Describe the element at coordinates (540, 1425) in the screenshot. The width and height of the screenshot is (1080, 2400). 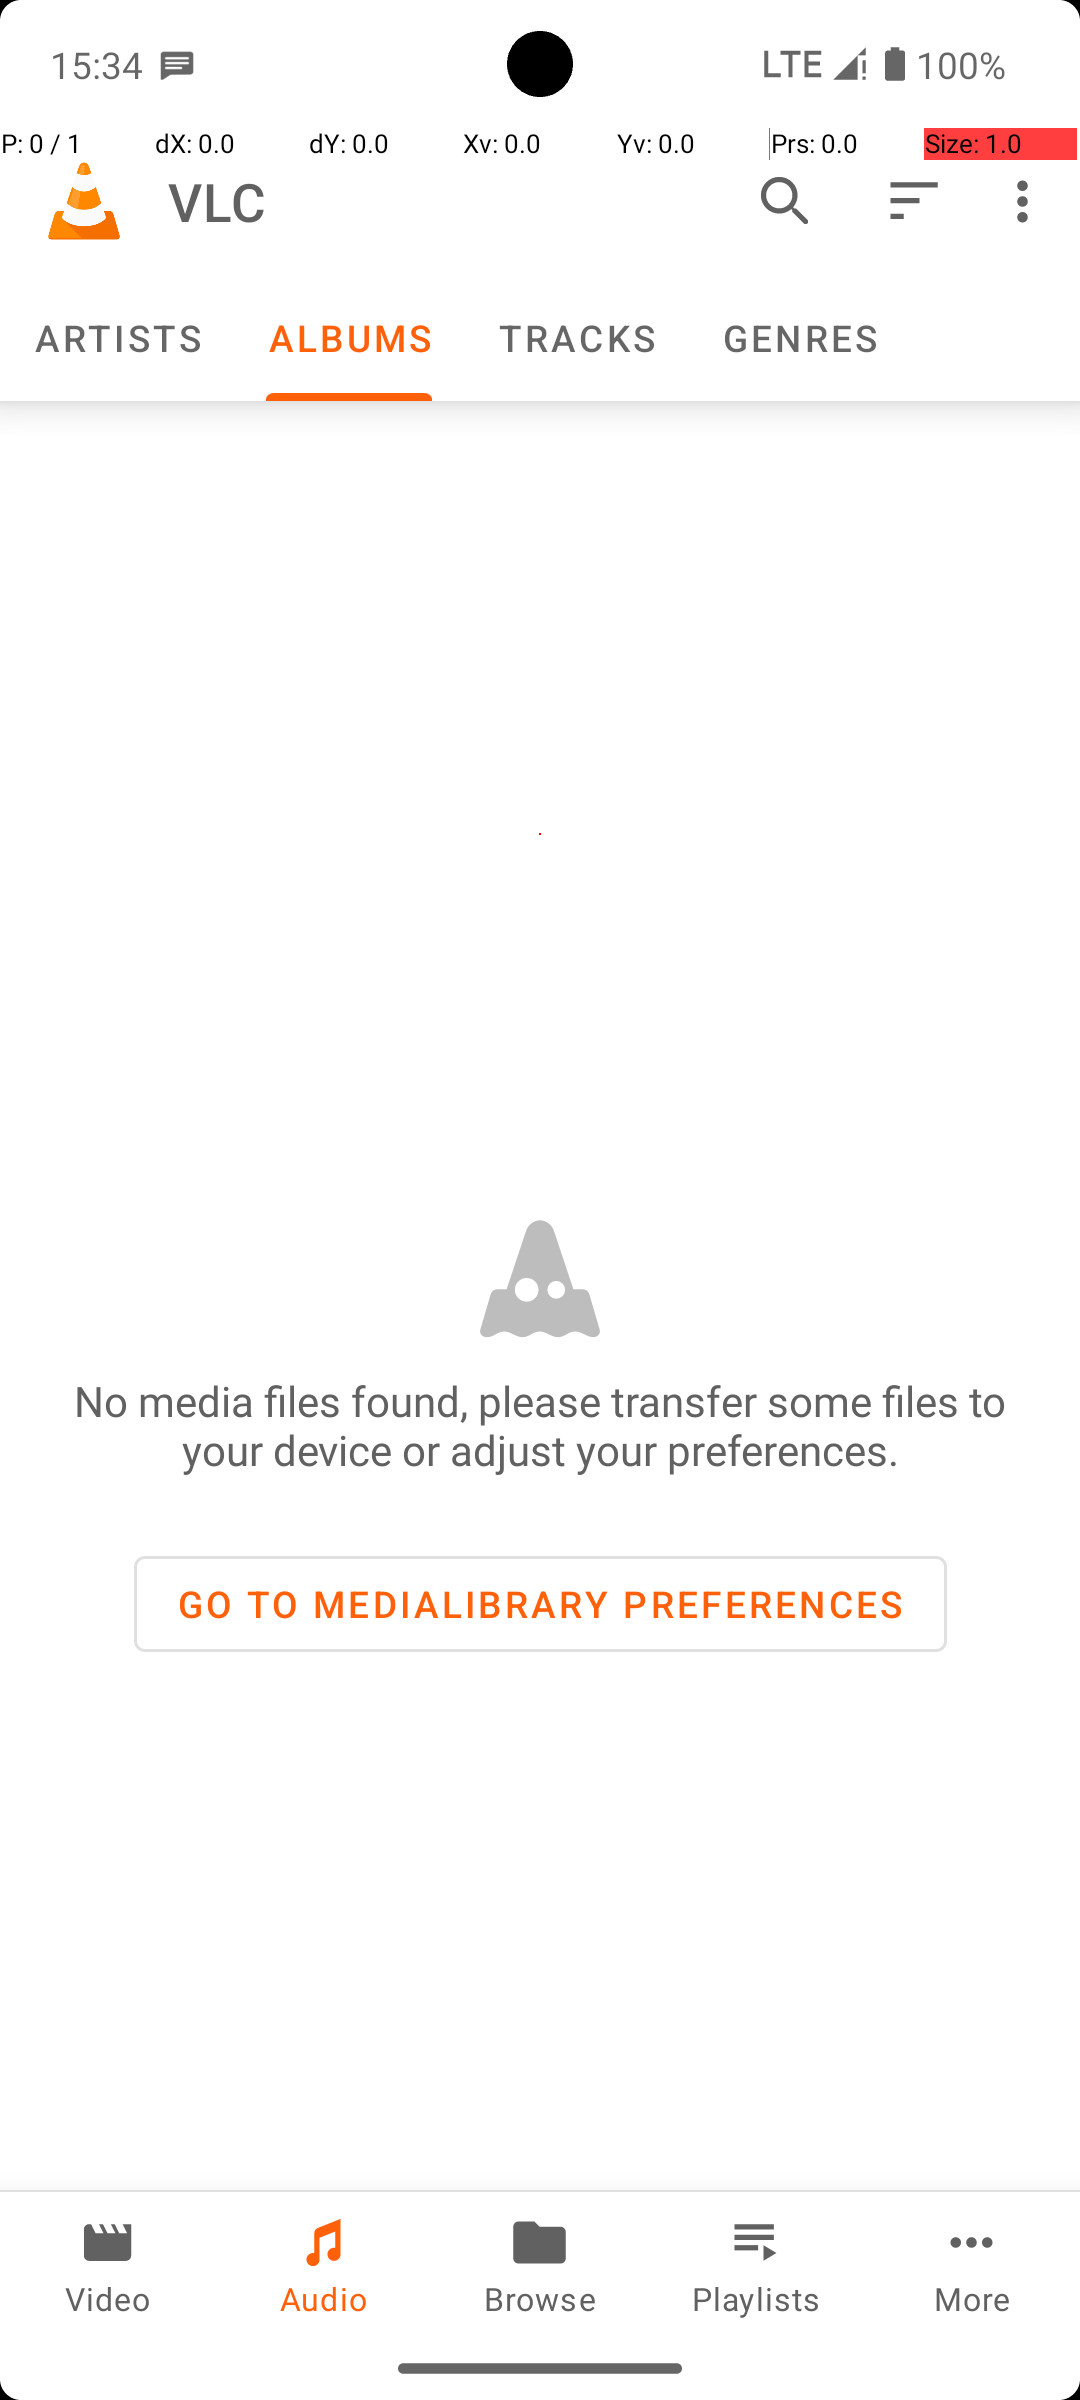
I see `No media files found, please transfer some files to your device or adjust your preferences.` at that location.